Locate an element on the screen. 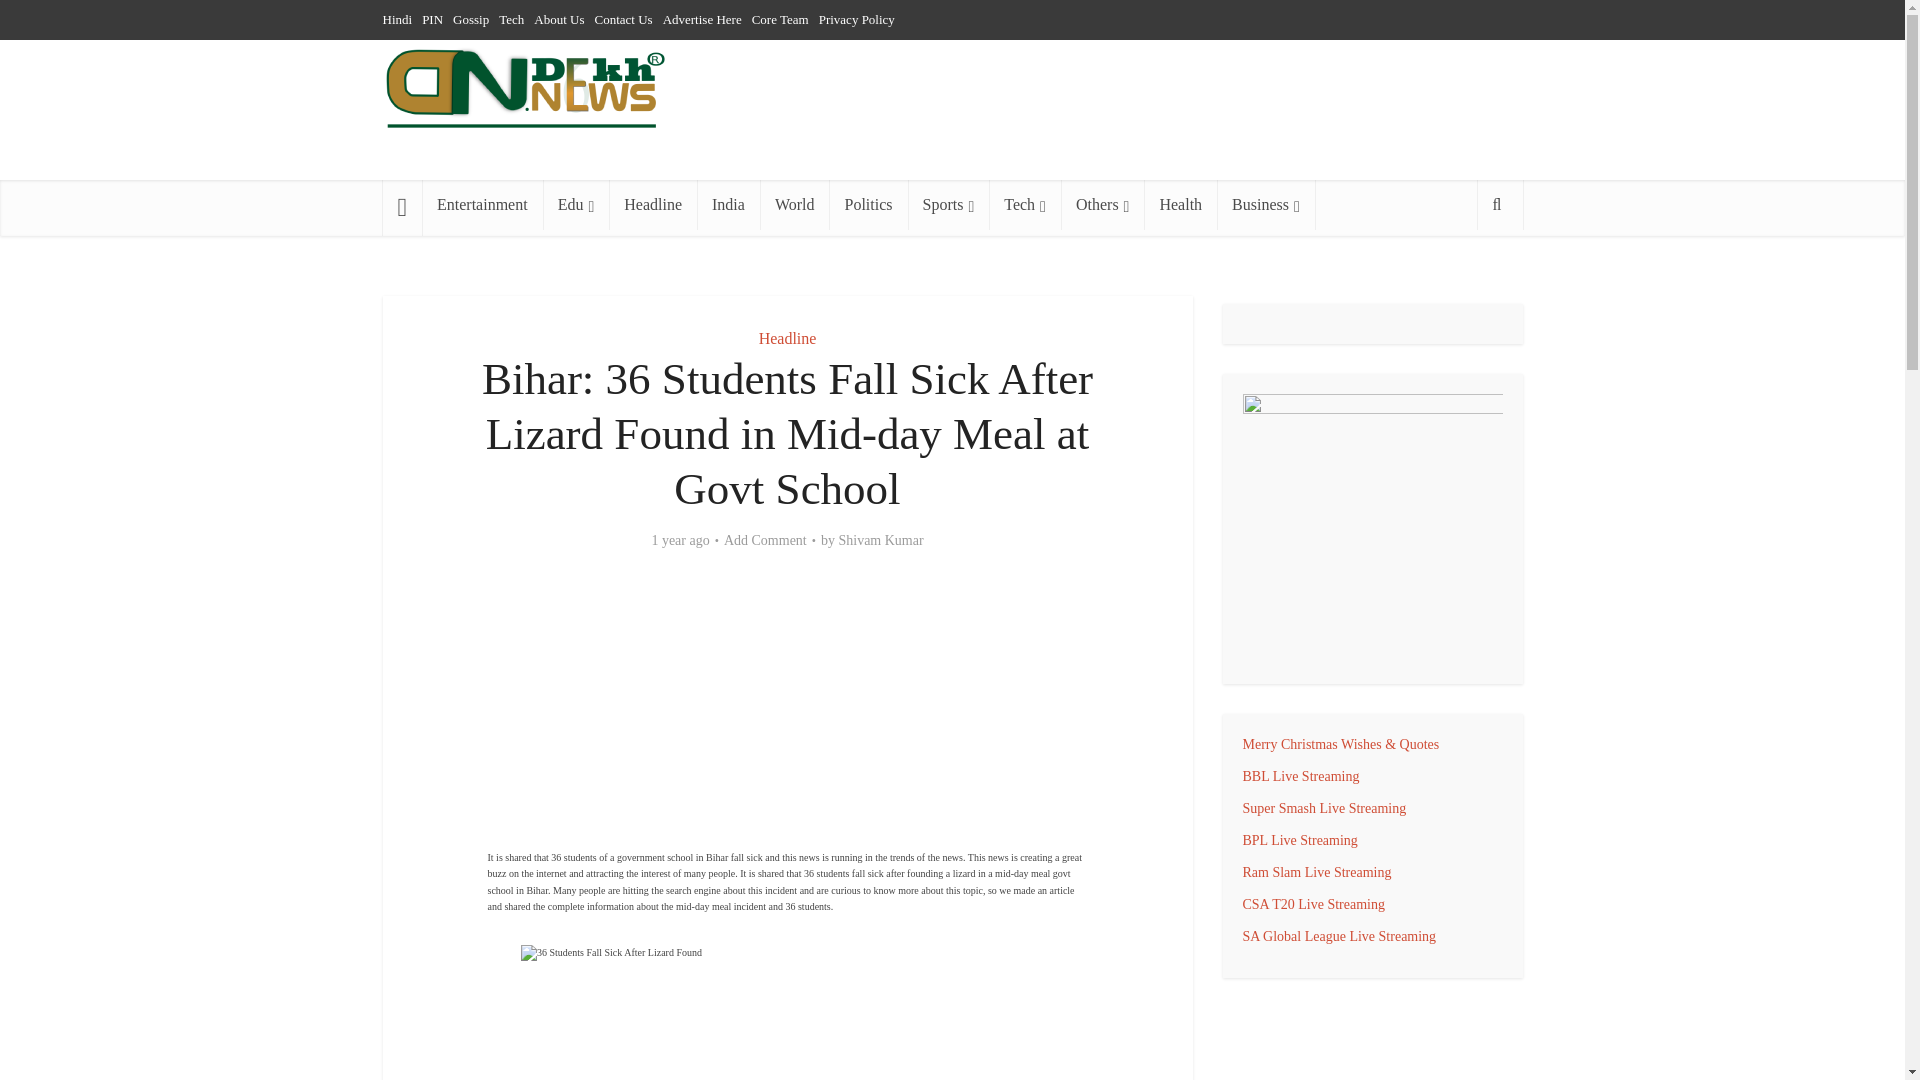 The image size is (1920, 1080). Core Team is located at coordinates (780, 19).